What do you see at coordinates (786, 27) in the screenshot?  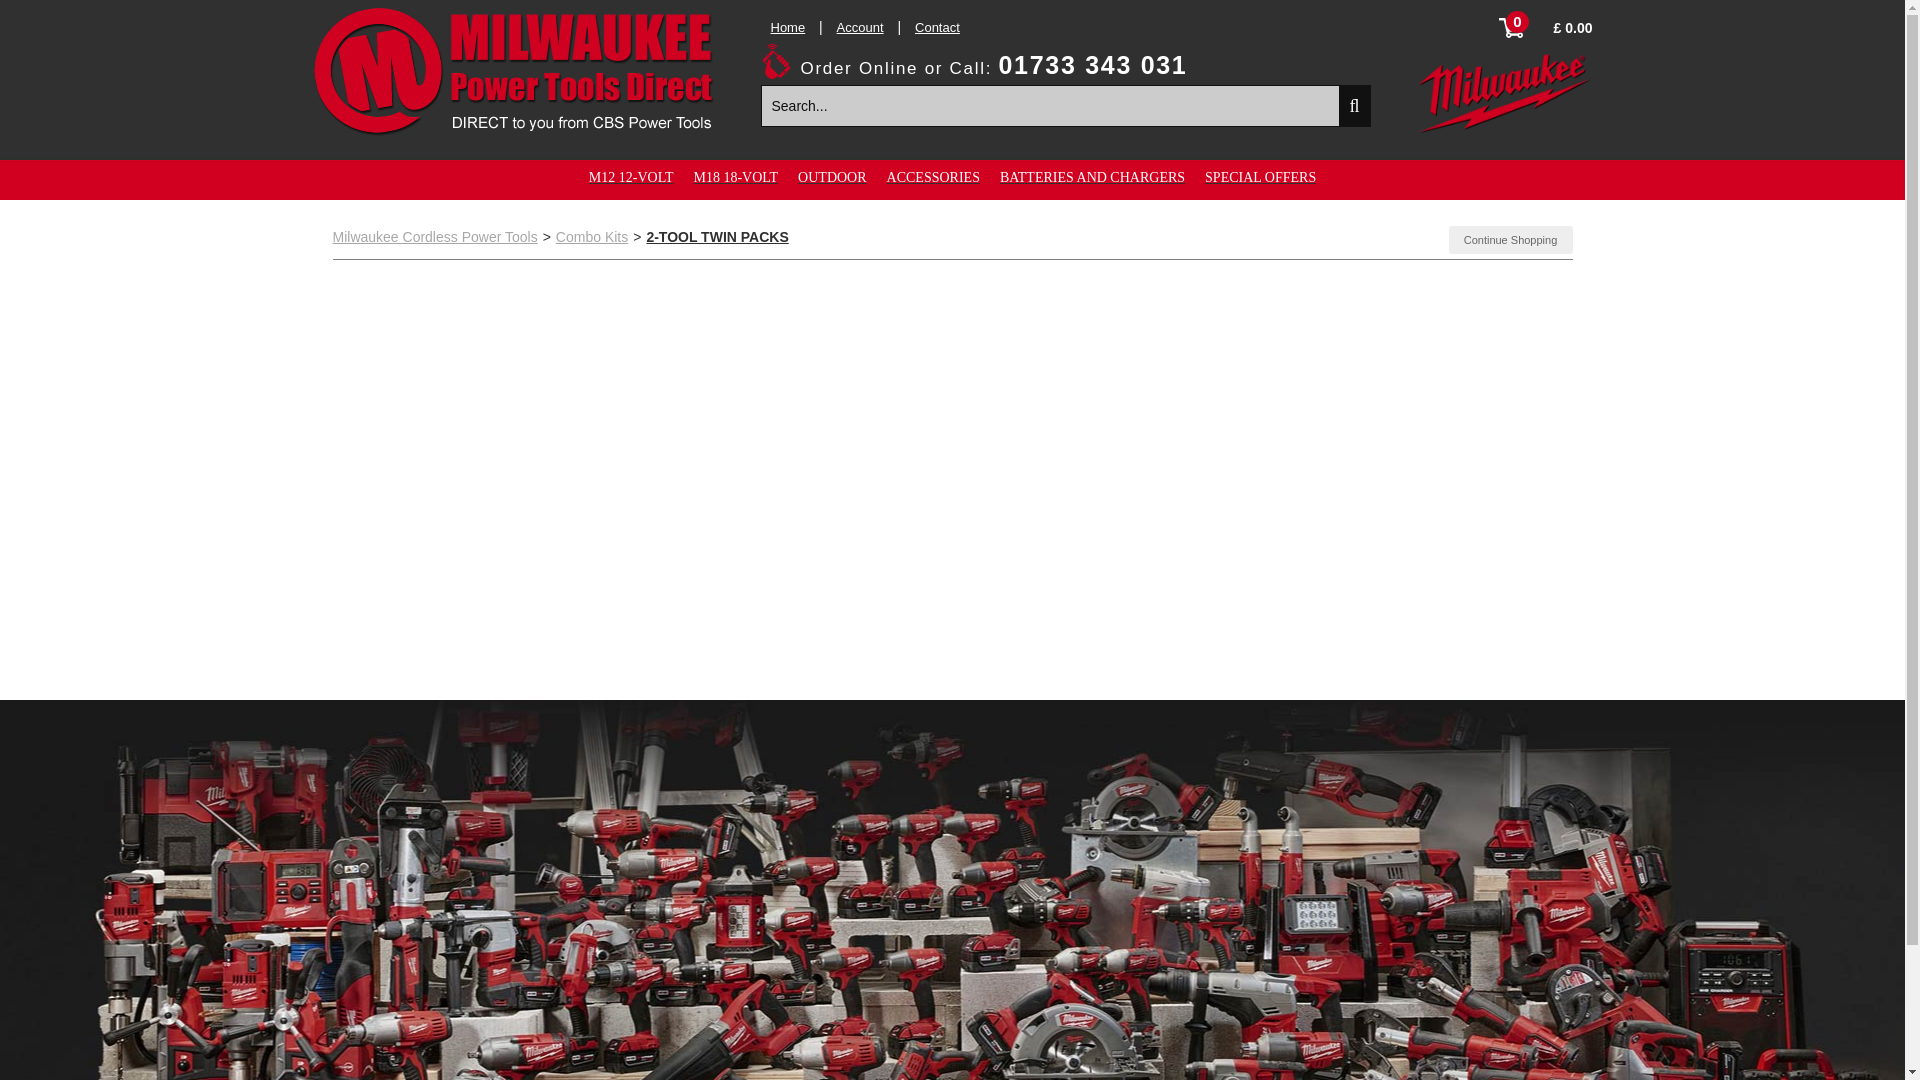 I see `Home` at bounding box center [786, 27].